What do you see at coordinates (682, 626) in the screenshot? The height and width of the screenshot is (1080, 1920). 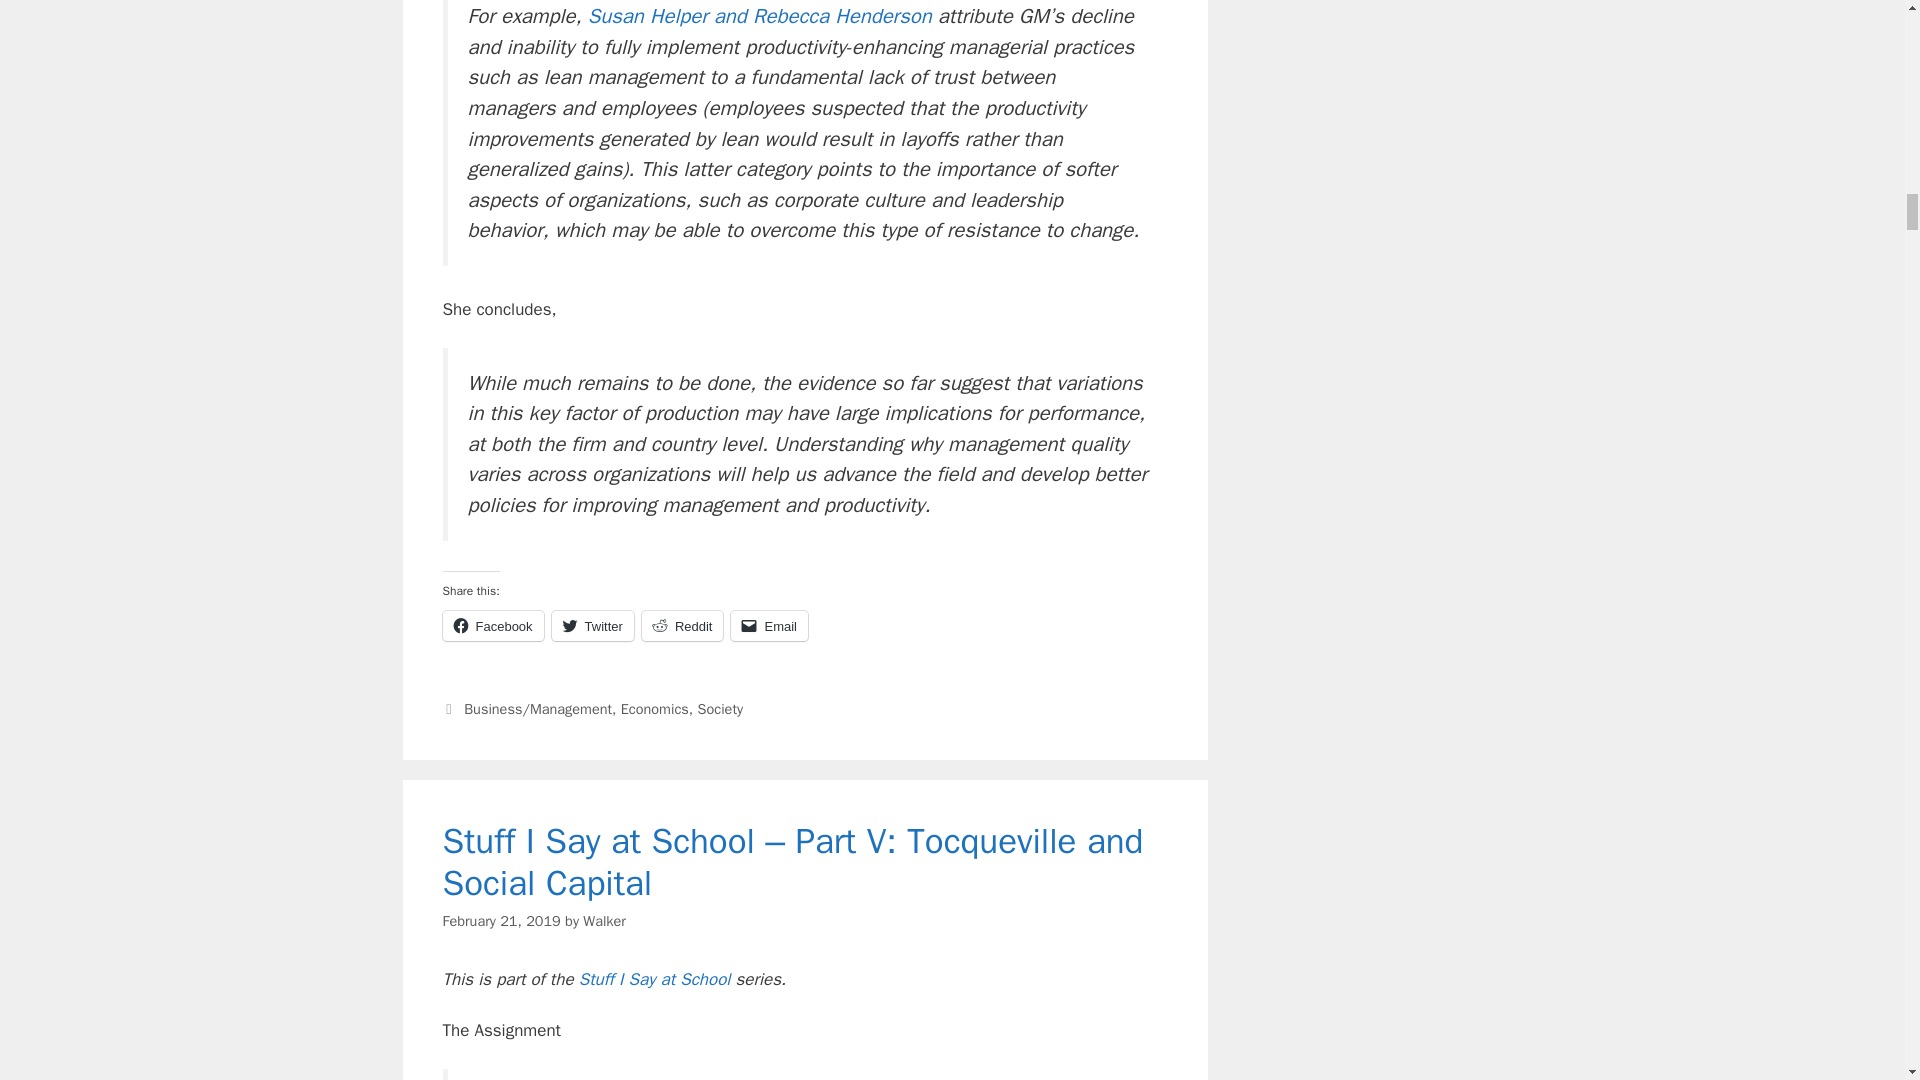 I see `Click to share on Reddit` at bounding box center [682, 626].